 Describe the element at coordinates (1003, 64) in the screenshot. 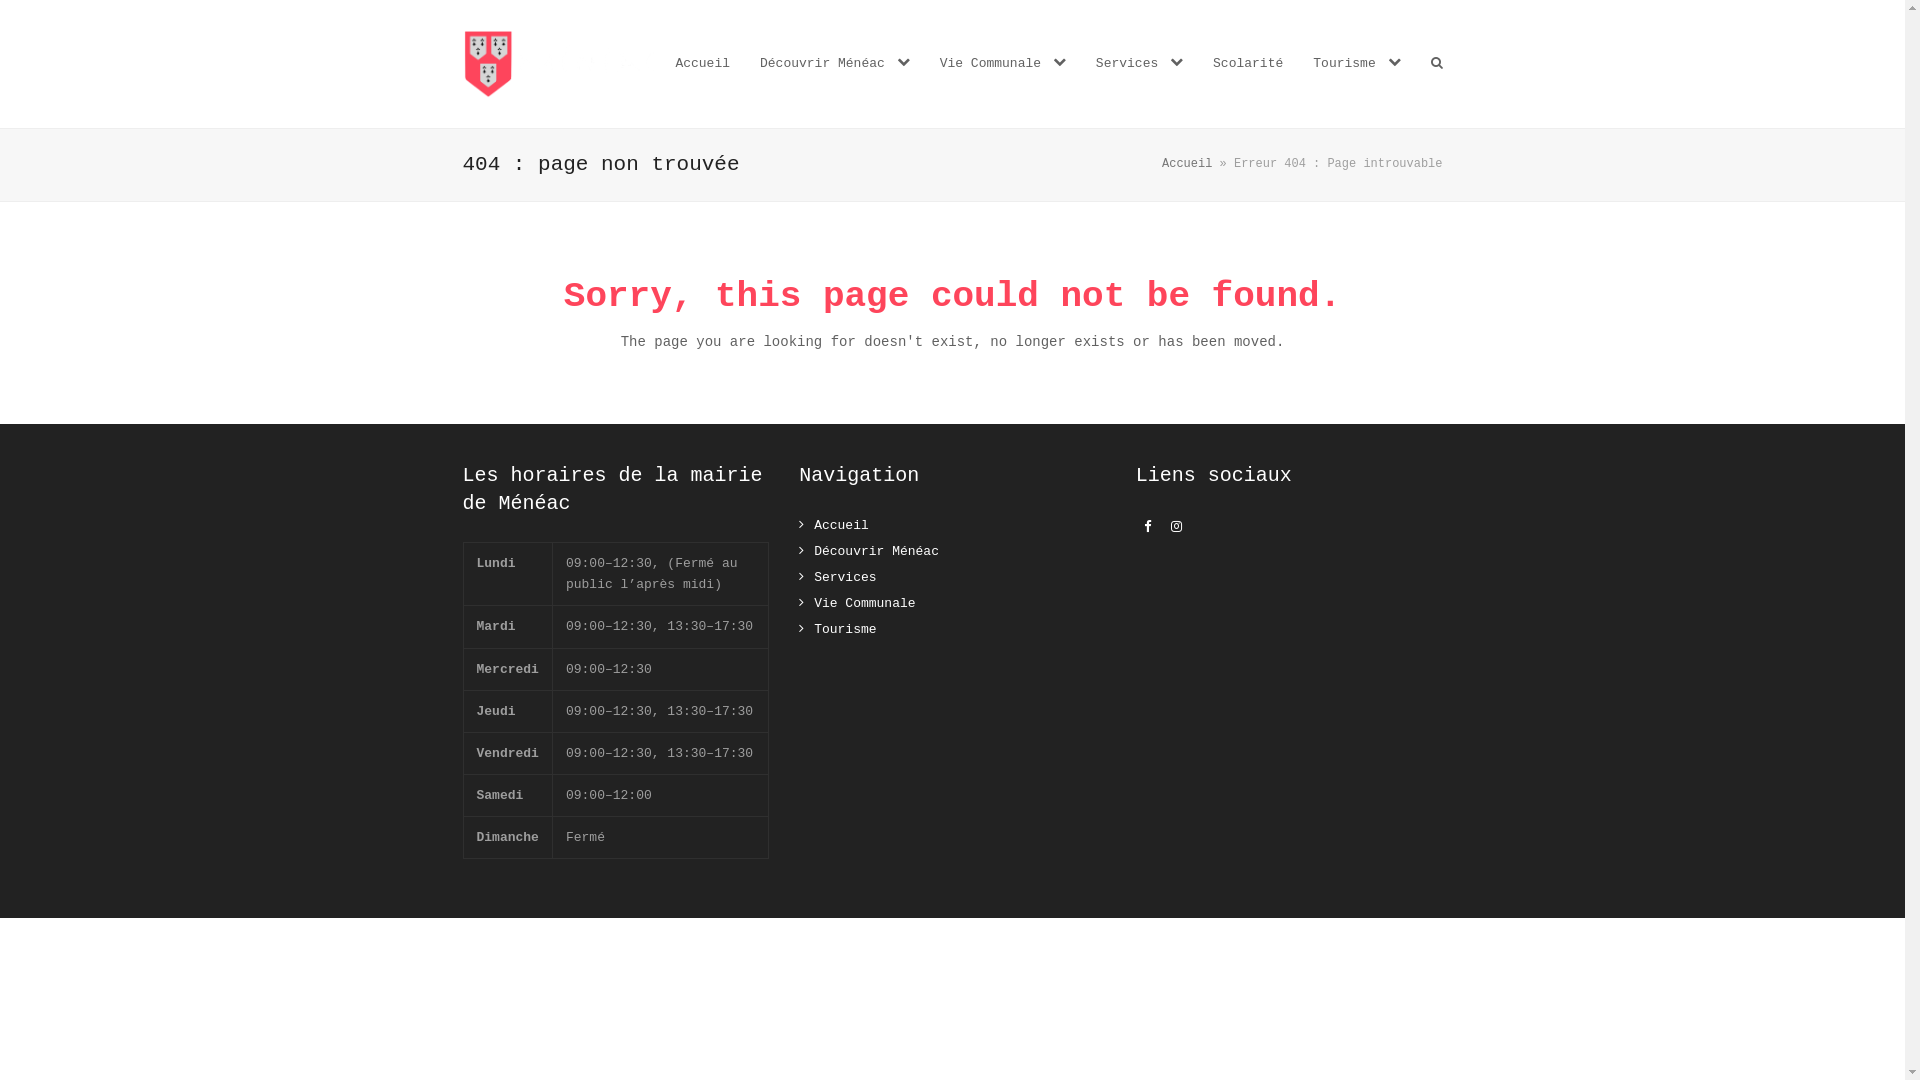

I see `Vie Communale` at that location.